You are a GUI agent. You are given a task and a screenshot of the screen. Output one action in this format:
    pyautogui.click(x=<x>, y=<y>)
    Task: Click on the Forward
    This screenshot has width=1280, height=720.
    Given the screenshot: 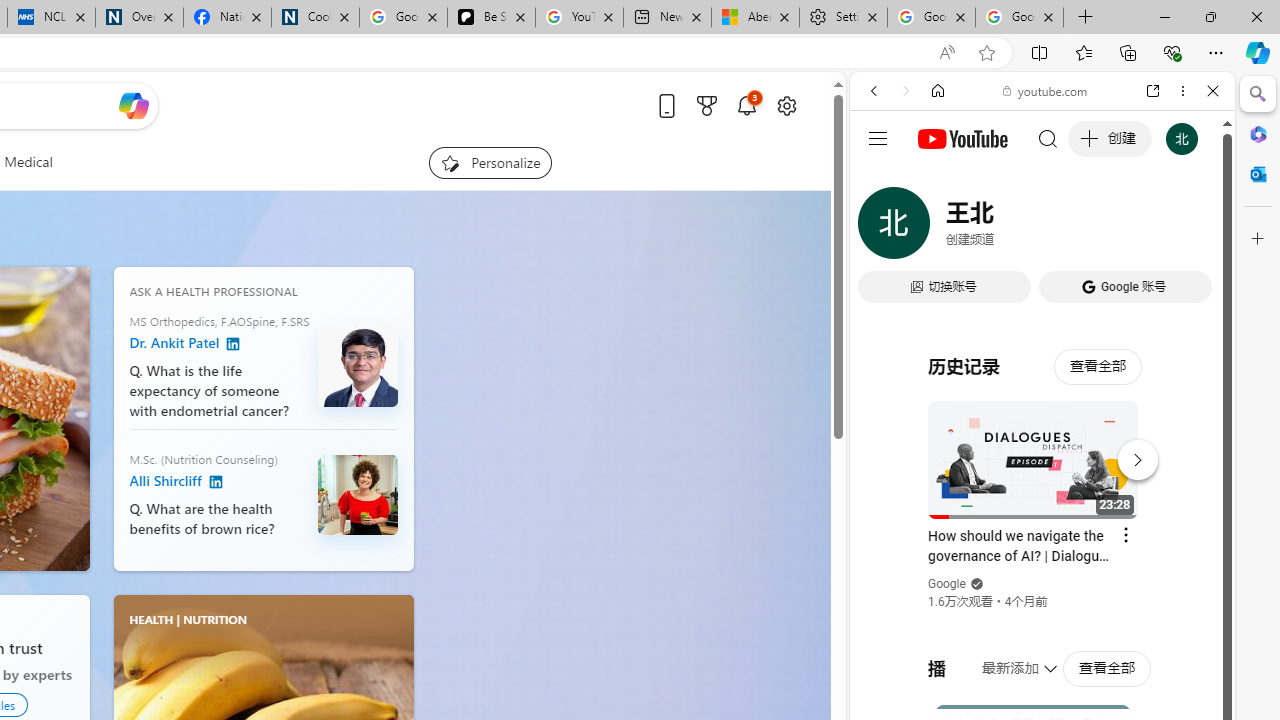 What is the action you would take?
    pyautogui.click(x=906, y=91)
    